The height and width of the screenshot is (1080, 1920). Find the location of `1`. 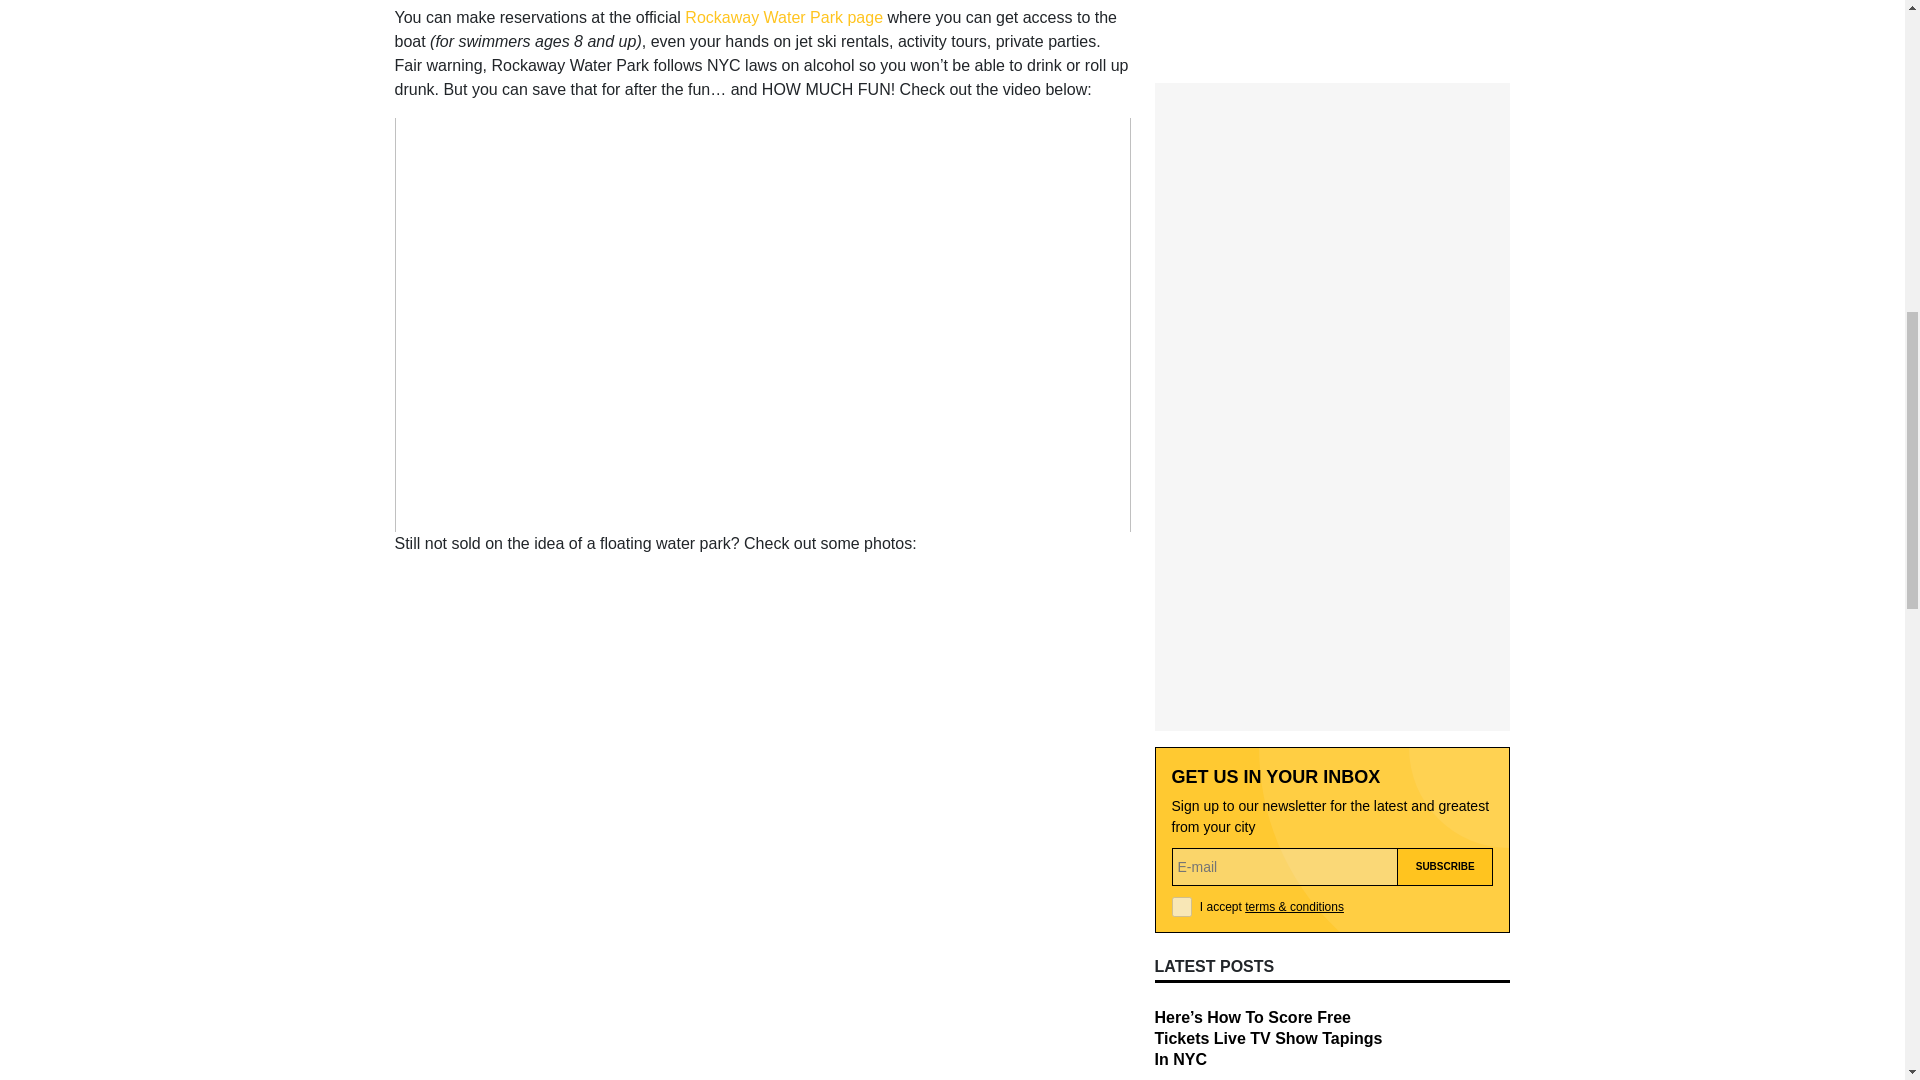

1 is located at coordinates (1182, 448).